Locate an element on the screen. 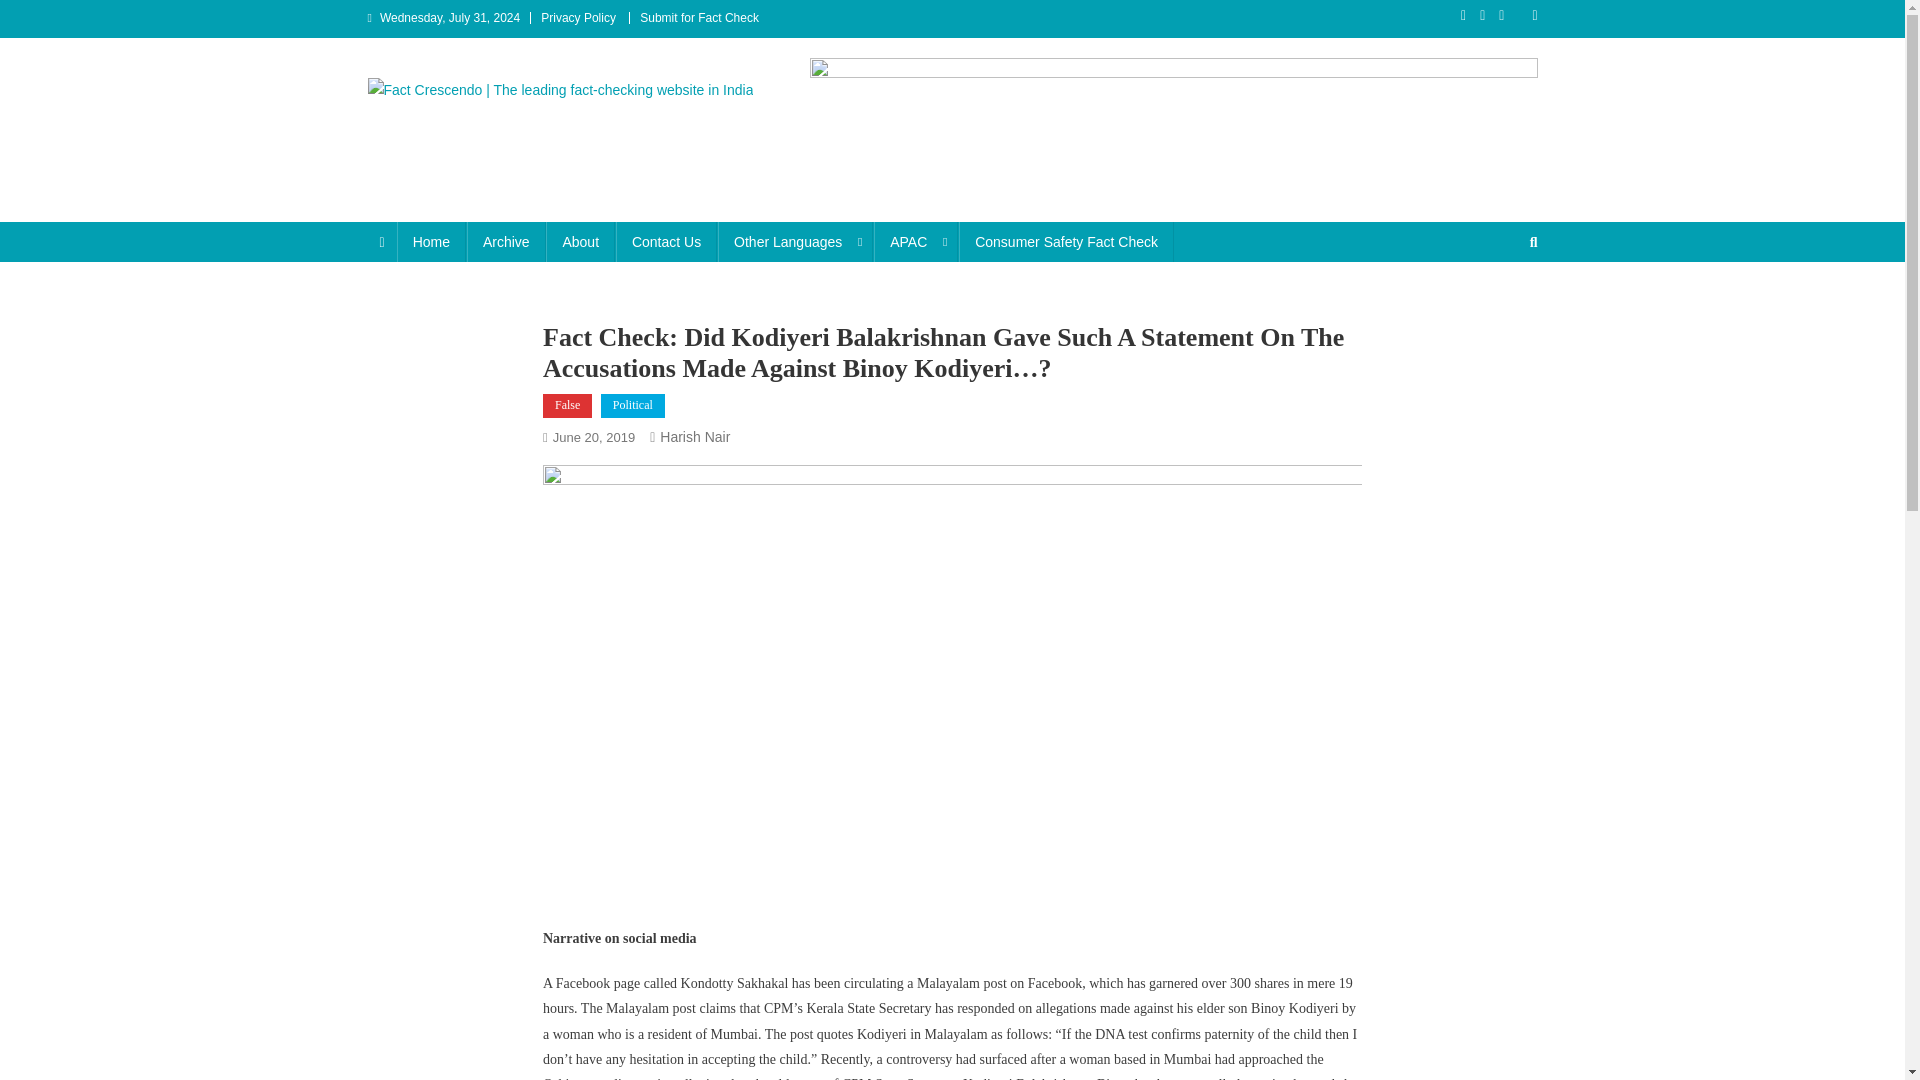 The width and height of the screenshot is (1920, 1080). False is located at coordinates (567, 406).